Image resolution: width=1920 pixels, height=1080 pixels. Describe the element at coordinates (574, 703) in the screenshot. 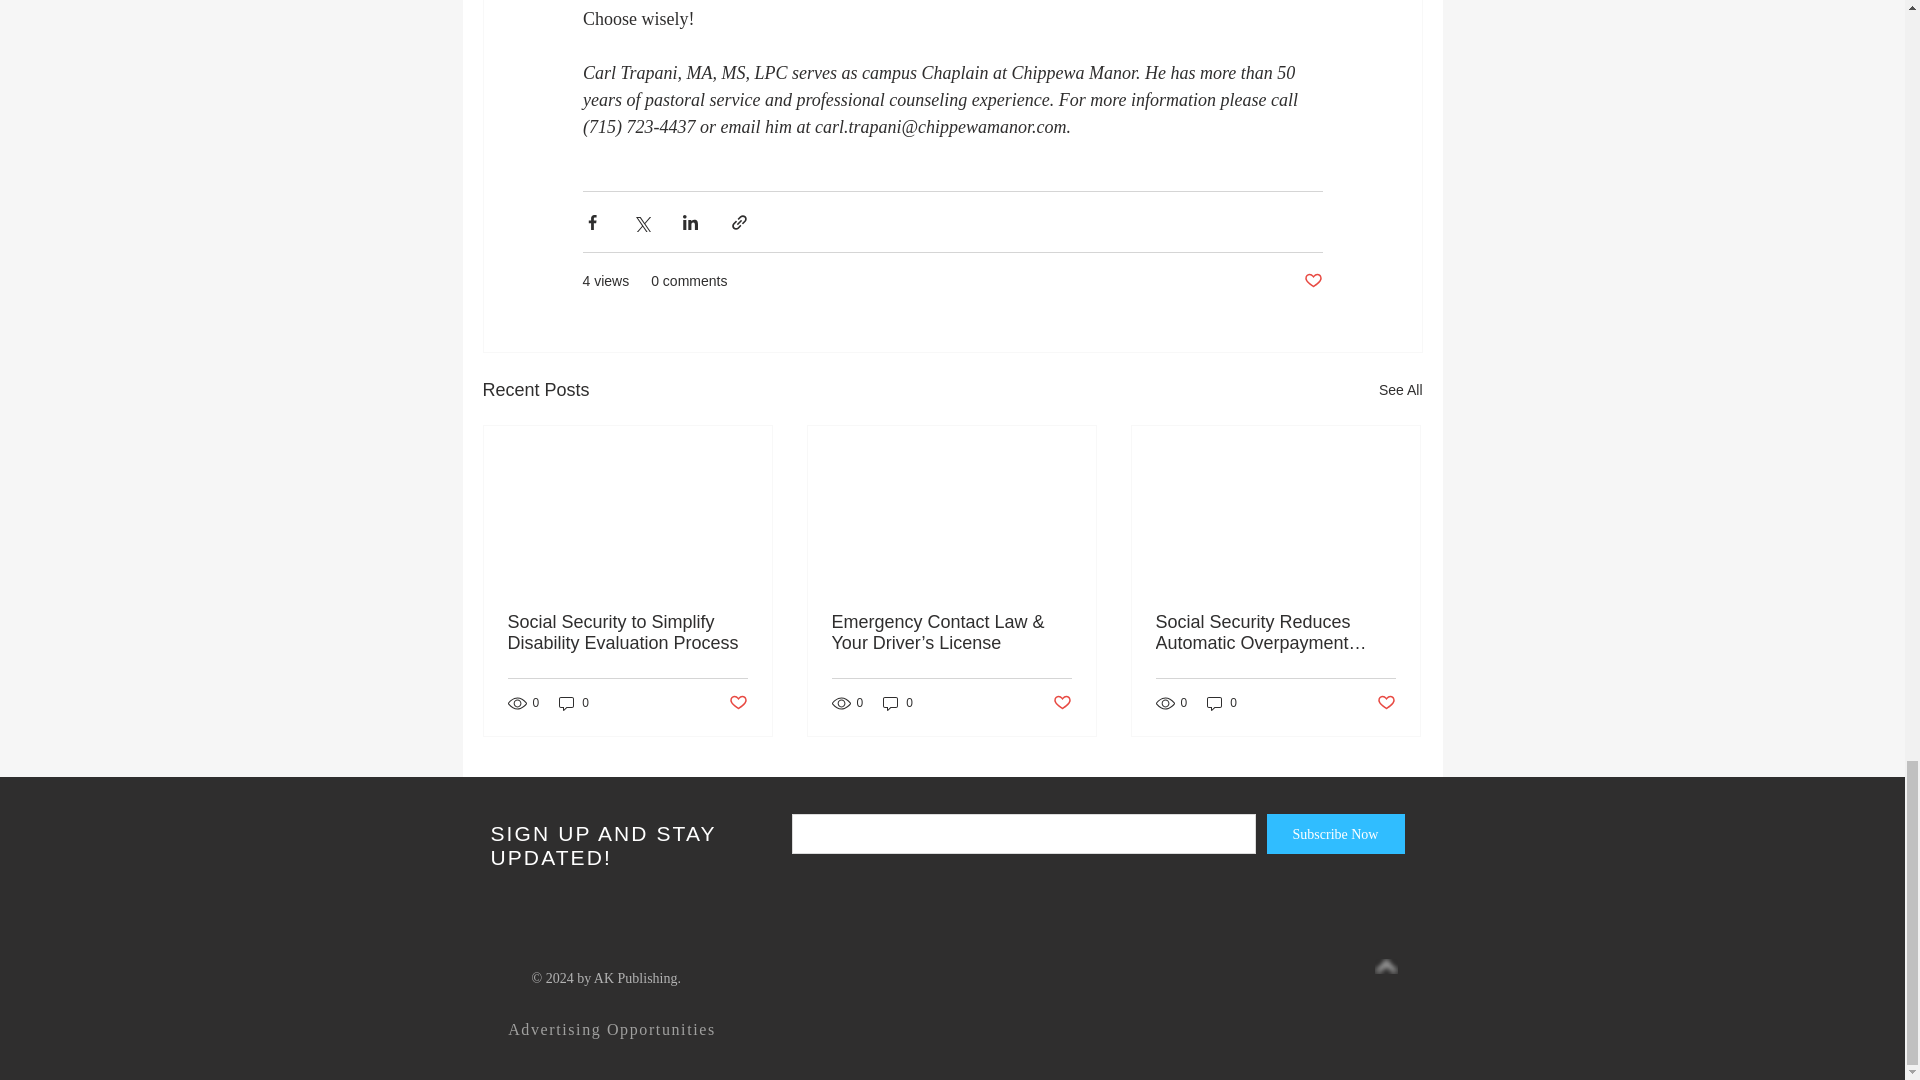

I see `0` at that location.